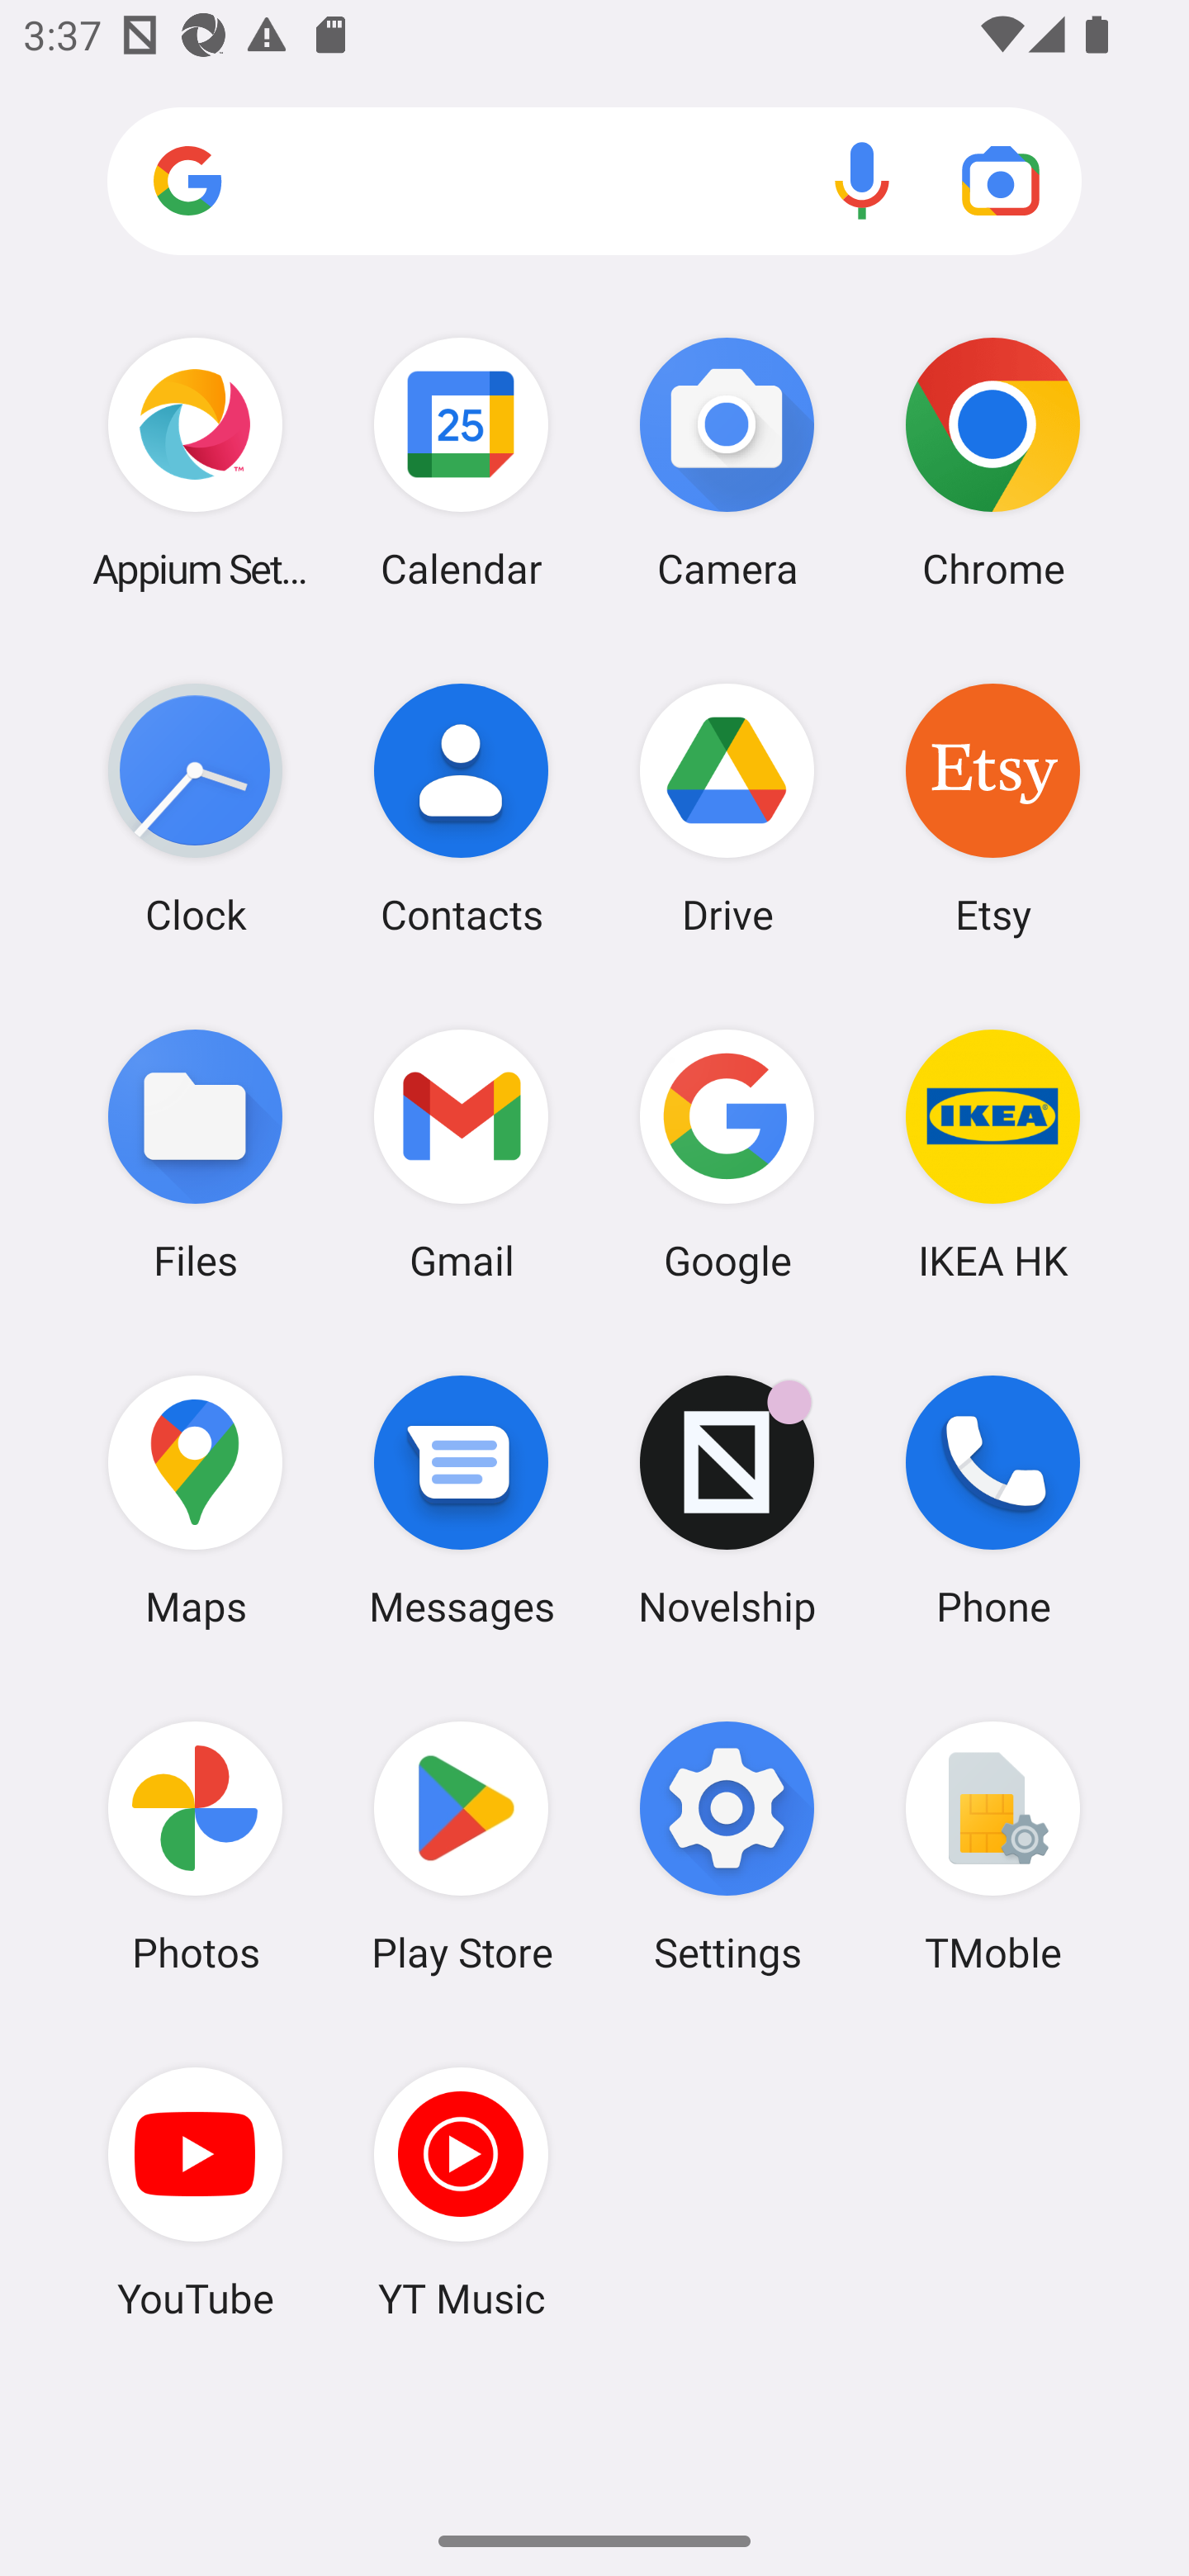  Describe the element at coordinates (727, 462) in the screenshot. I see `Camera` at that location.